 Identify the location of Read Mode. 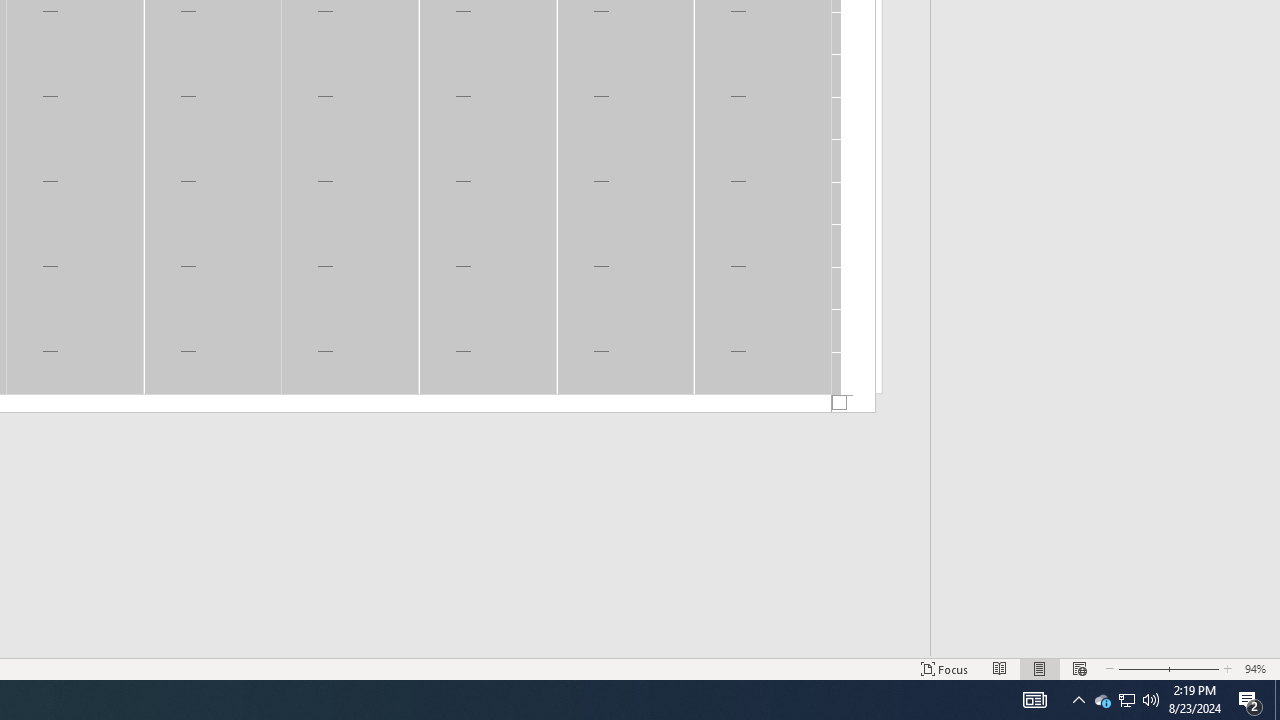
(1000, 668).